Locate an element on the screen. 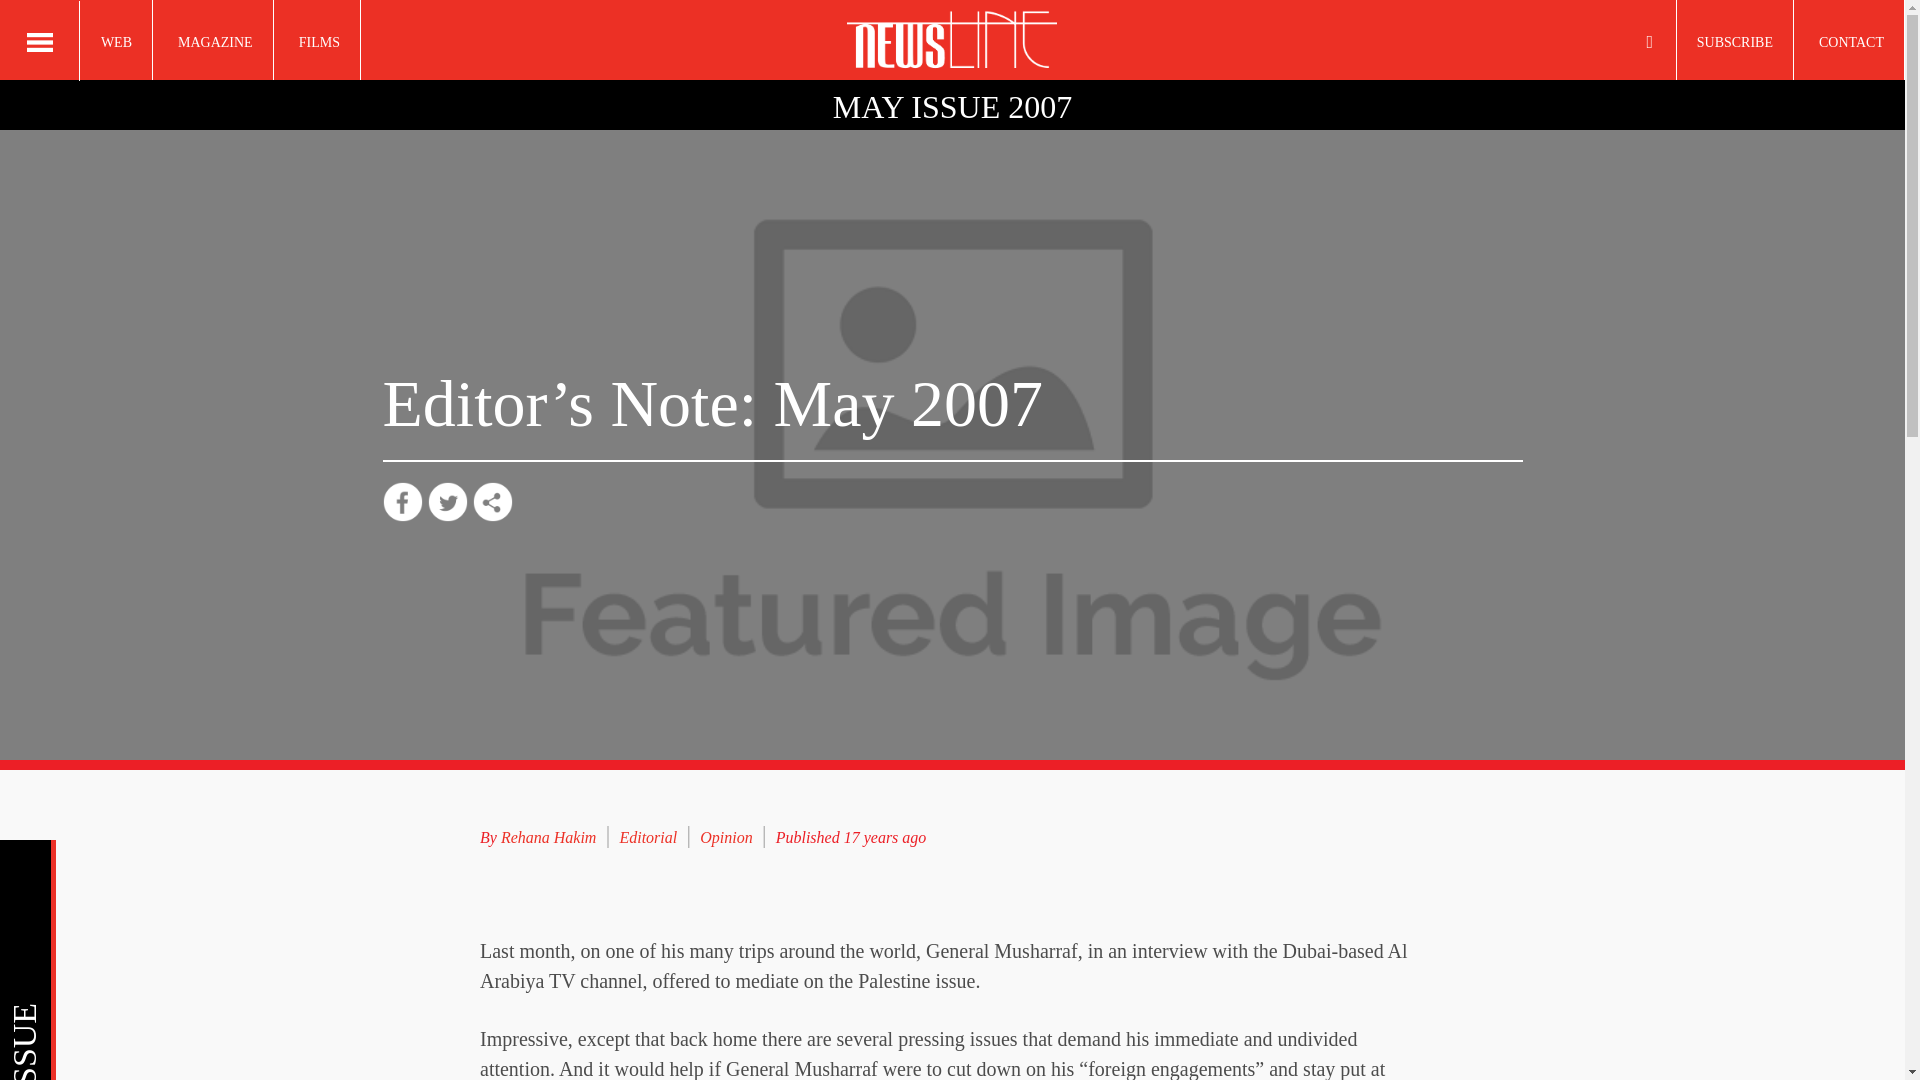 The image size is (1920, 1080). SUBSCRIBE is located at coordinates (1734, 40).